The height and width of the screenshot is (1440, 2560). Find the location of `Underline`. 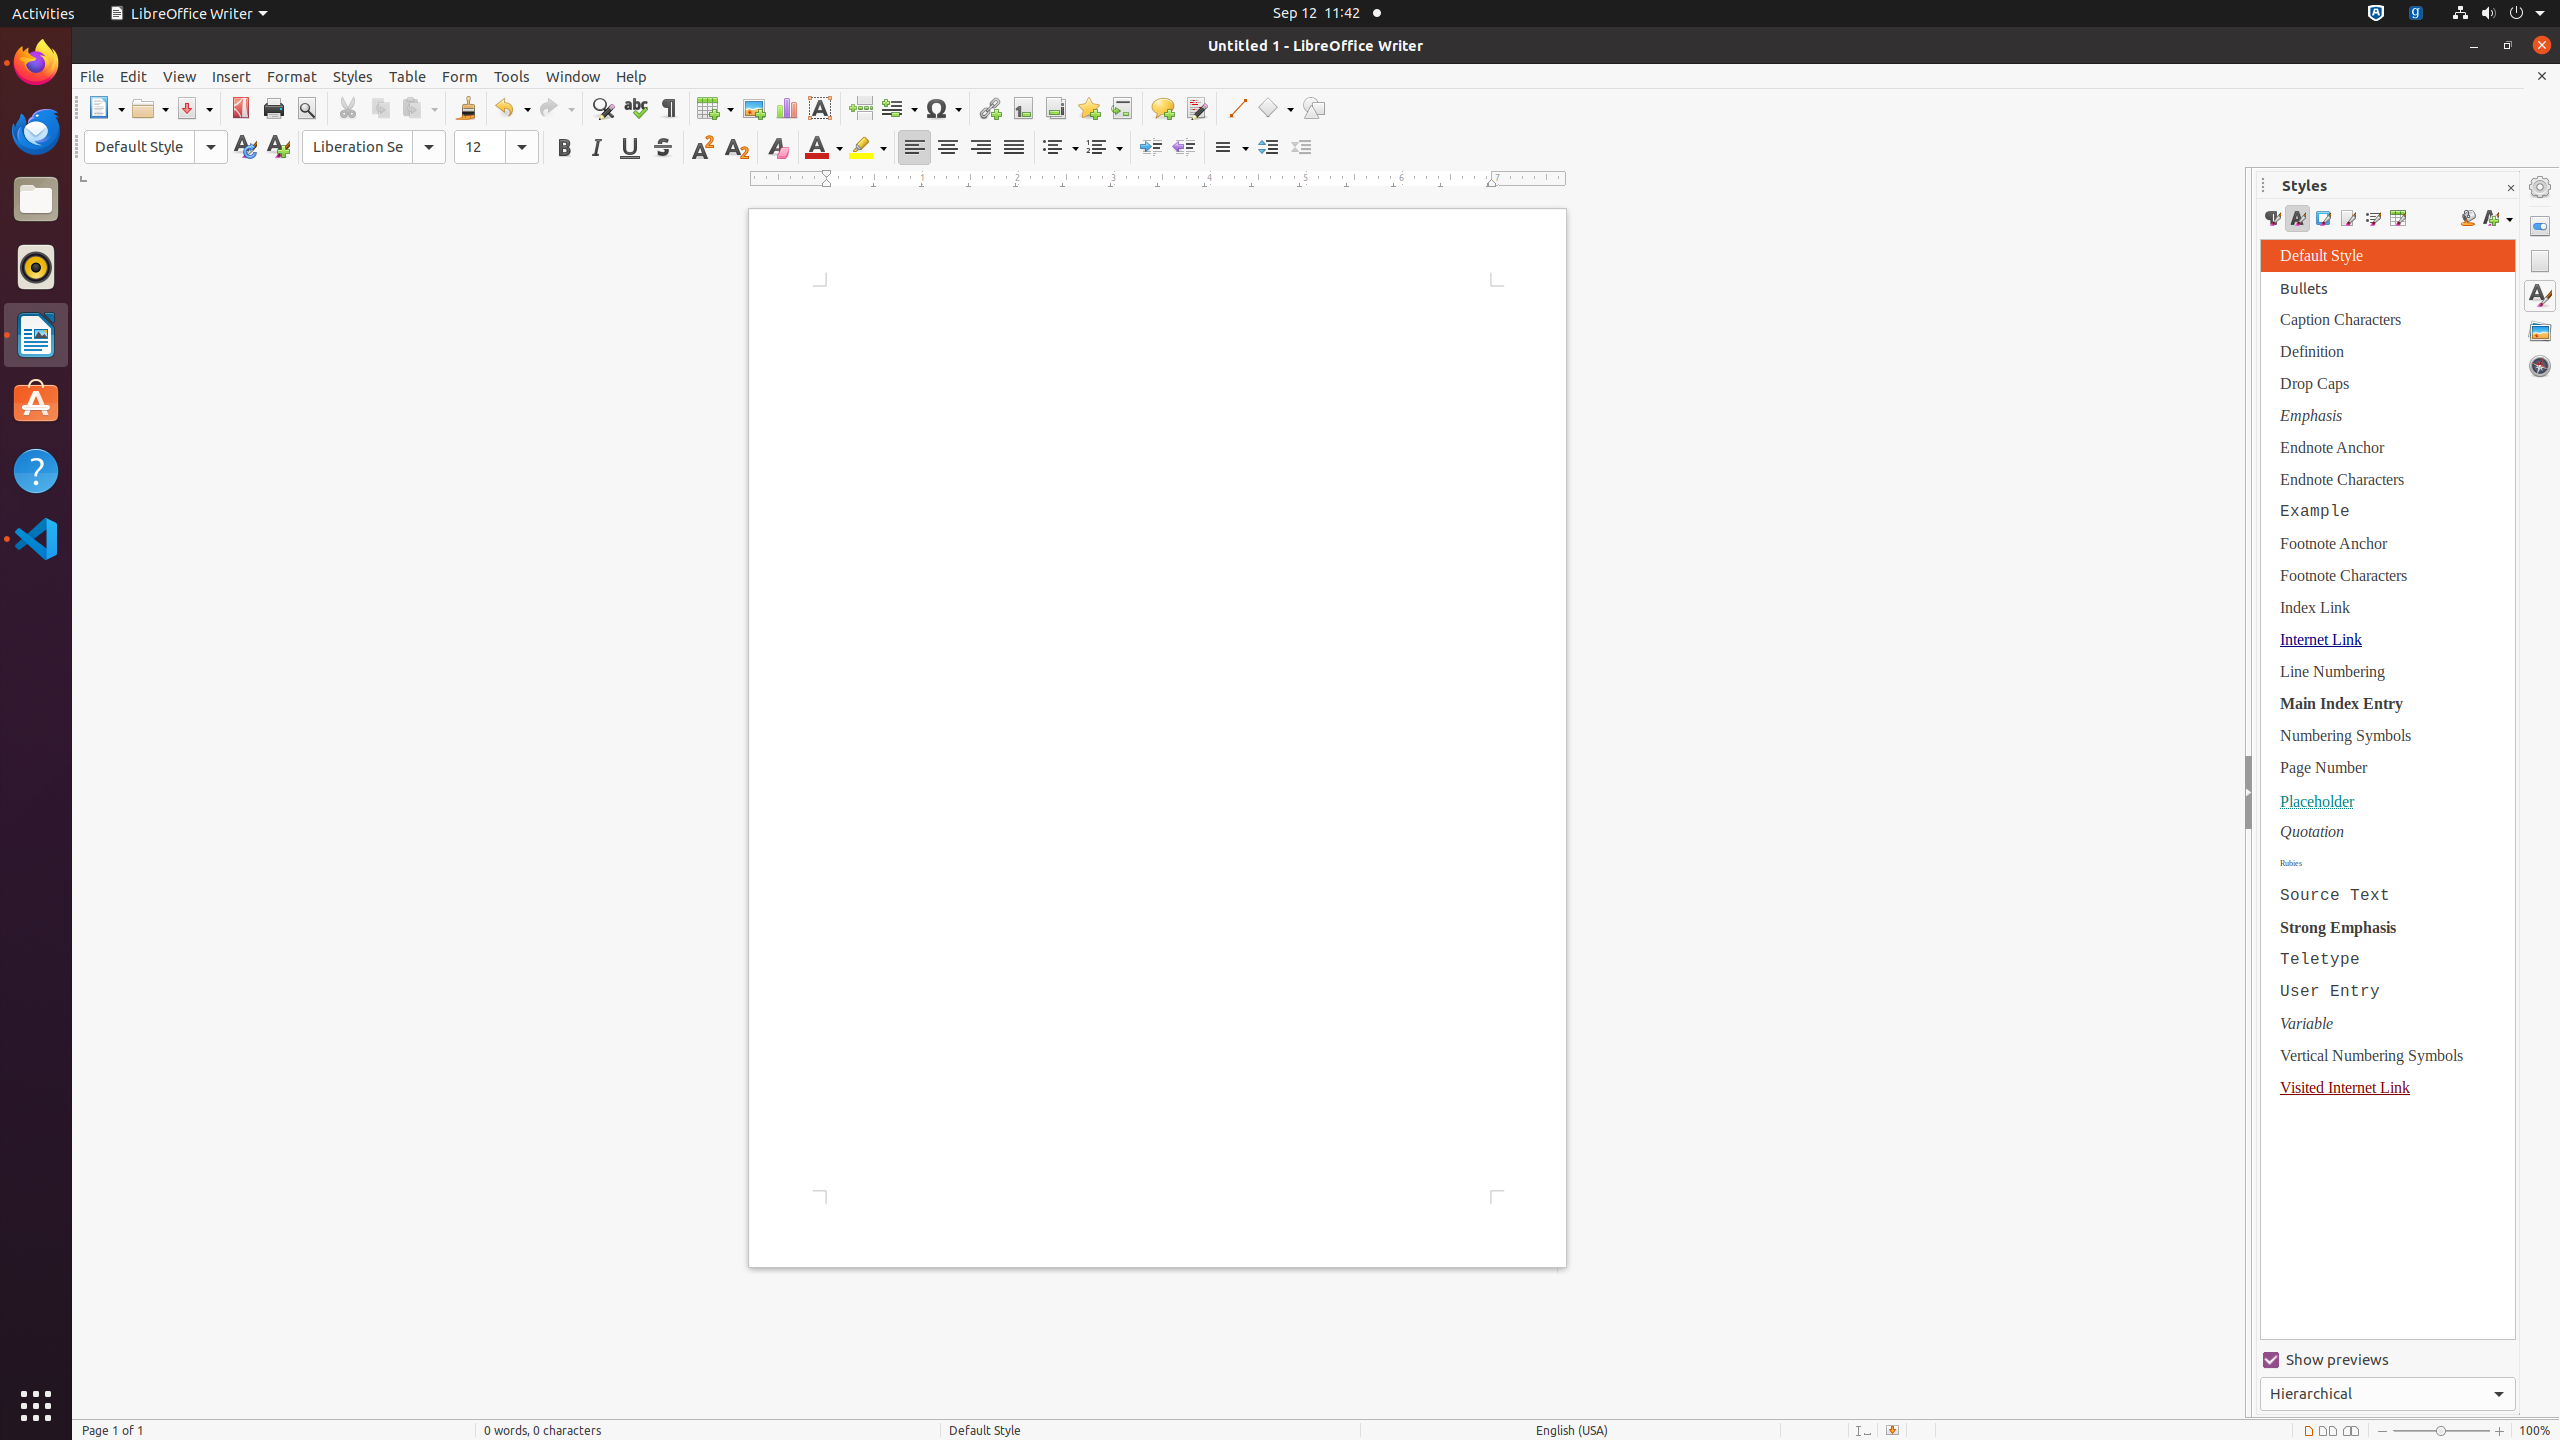

Underline is located at coordinates (630, 148).